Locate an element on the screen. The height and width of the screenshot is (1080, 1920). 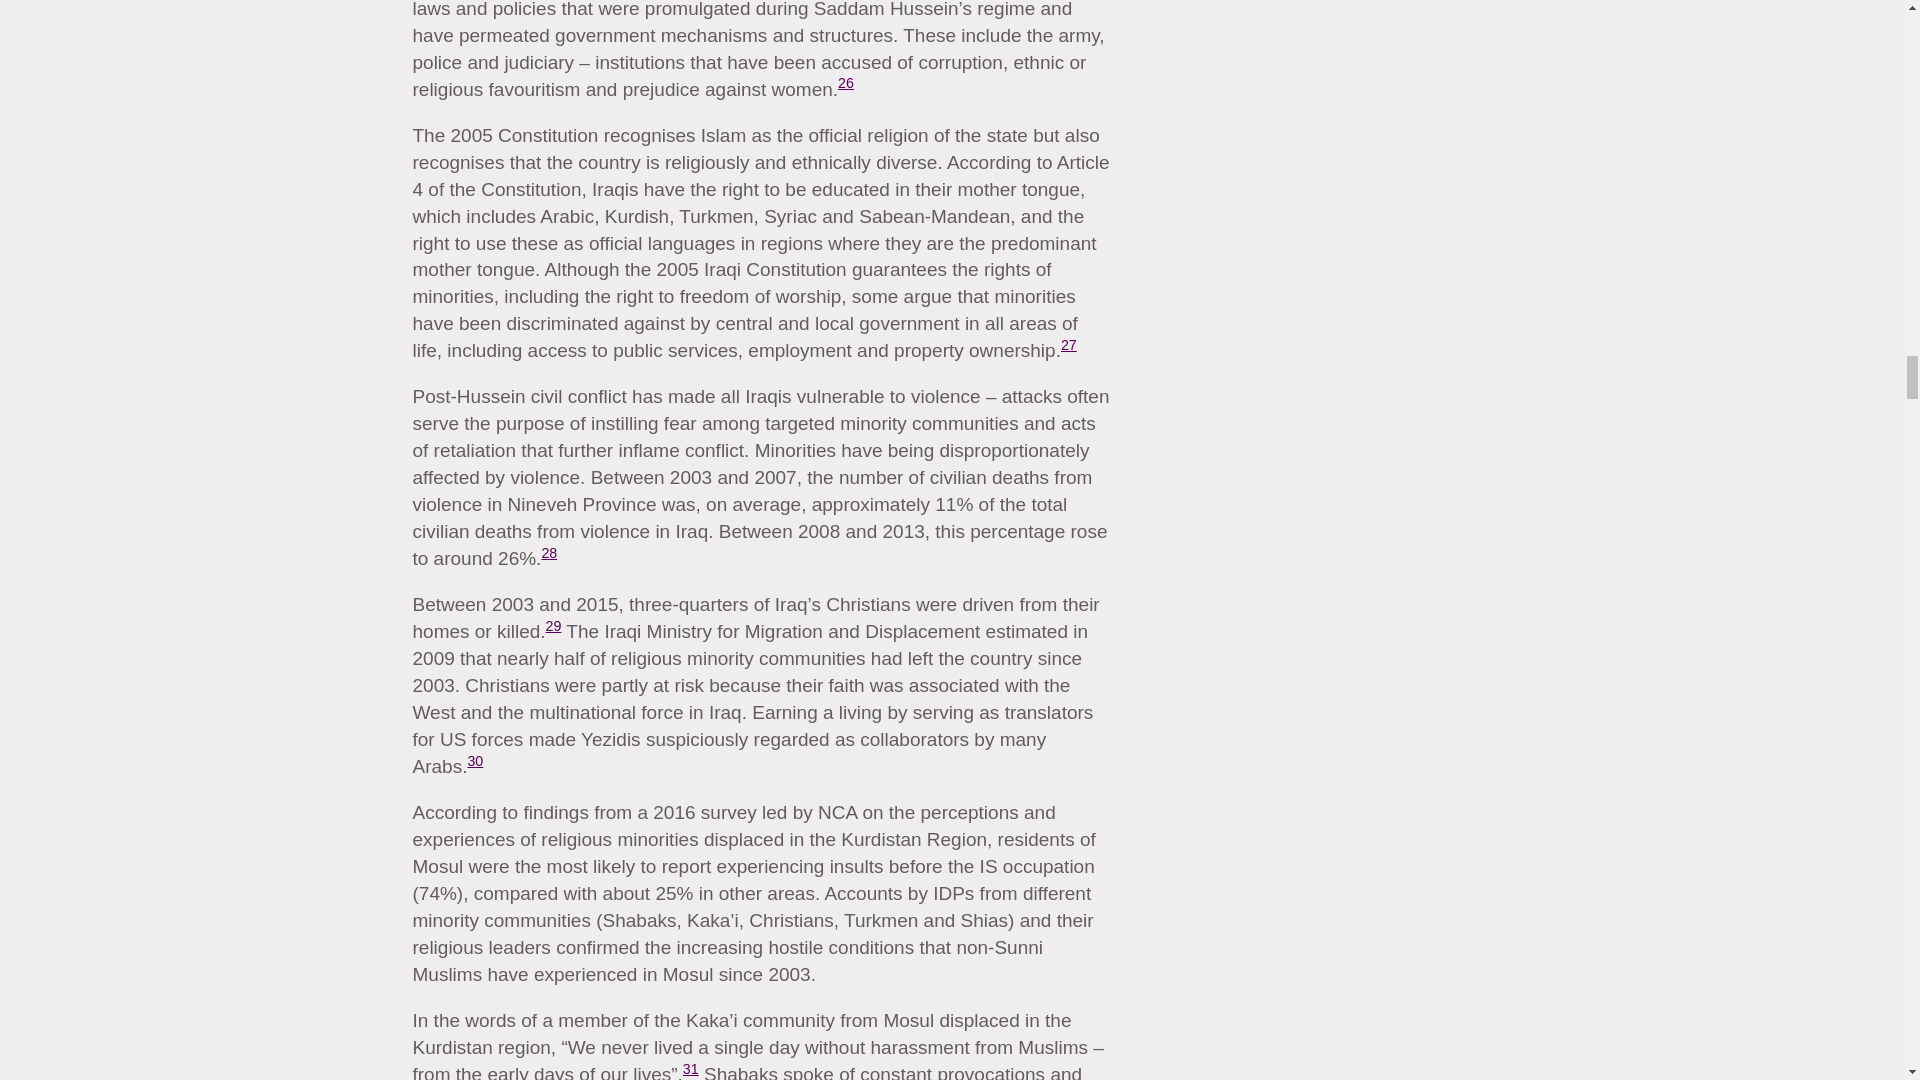
30 is located at coordinates (474, 760).